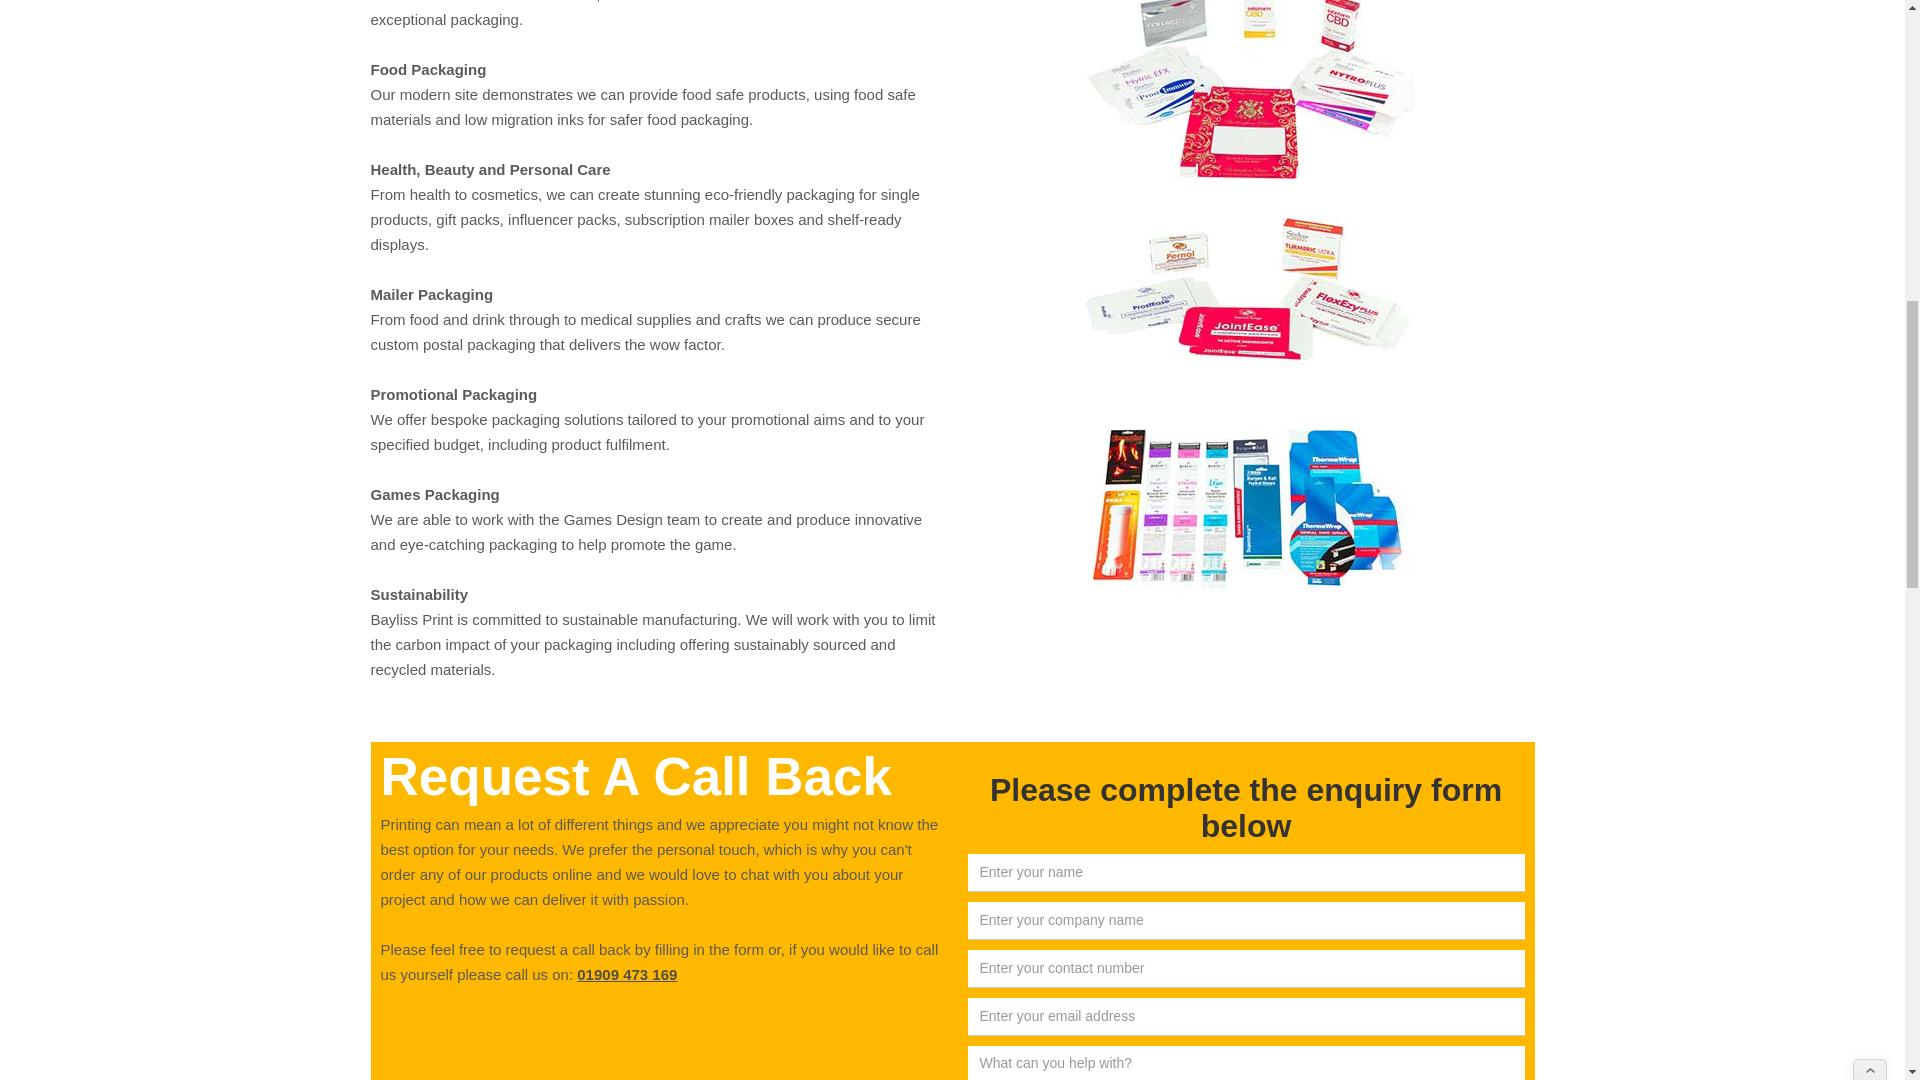 This screenshot has height=1080, width=1920. Describe the element at coordinates (627, 974) in the screenshot. I see `01909 473 169` at that location.